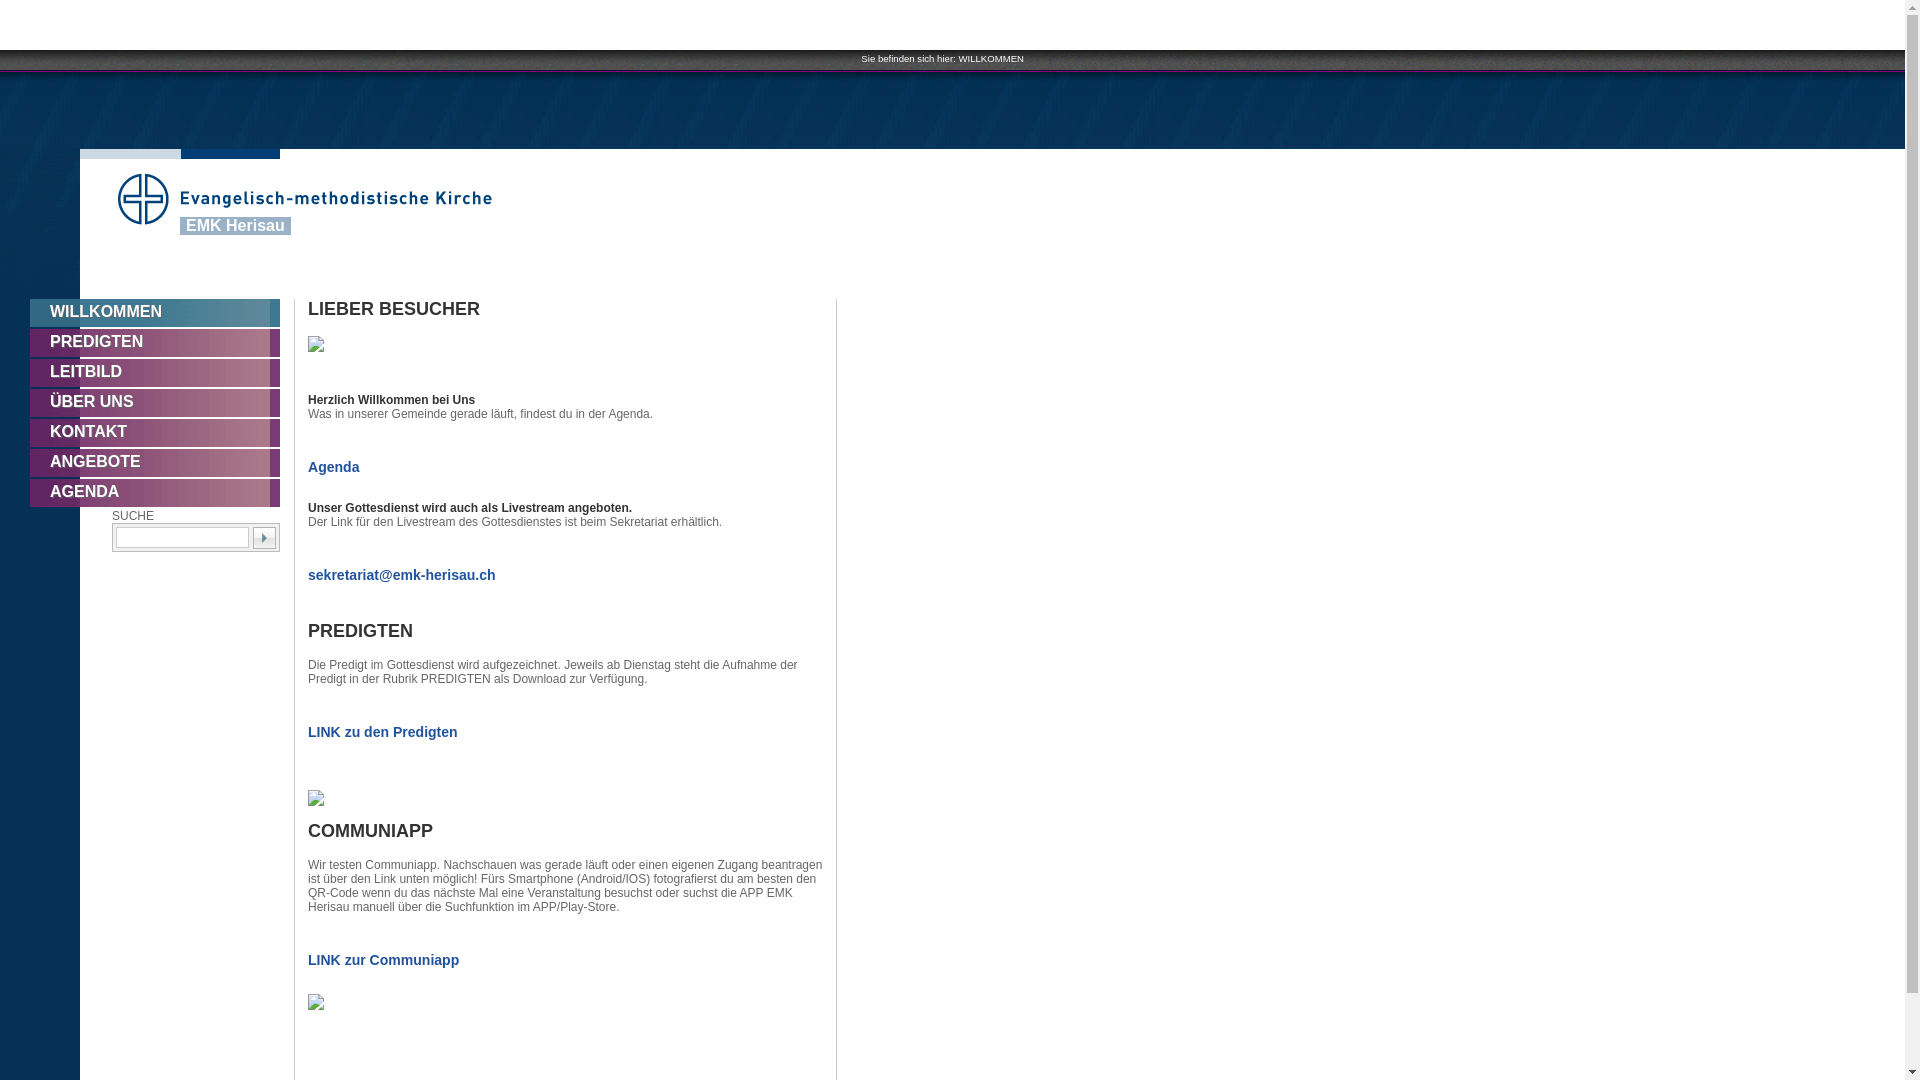 This screenshot has height=1080, width=1920. What do you see at coordinates (570, 960) in the screenshot?
I see `LINK zur Communiapp` at bounding box center [570, 960].